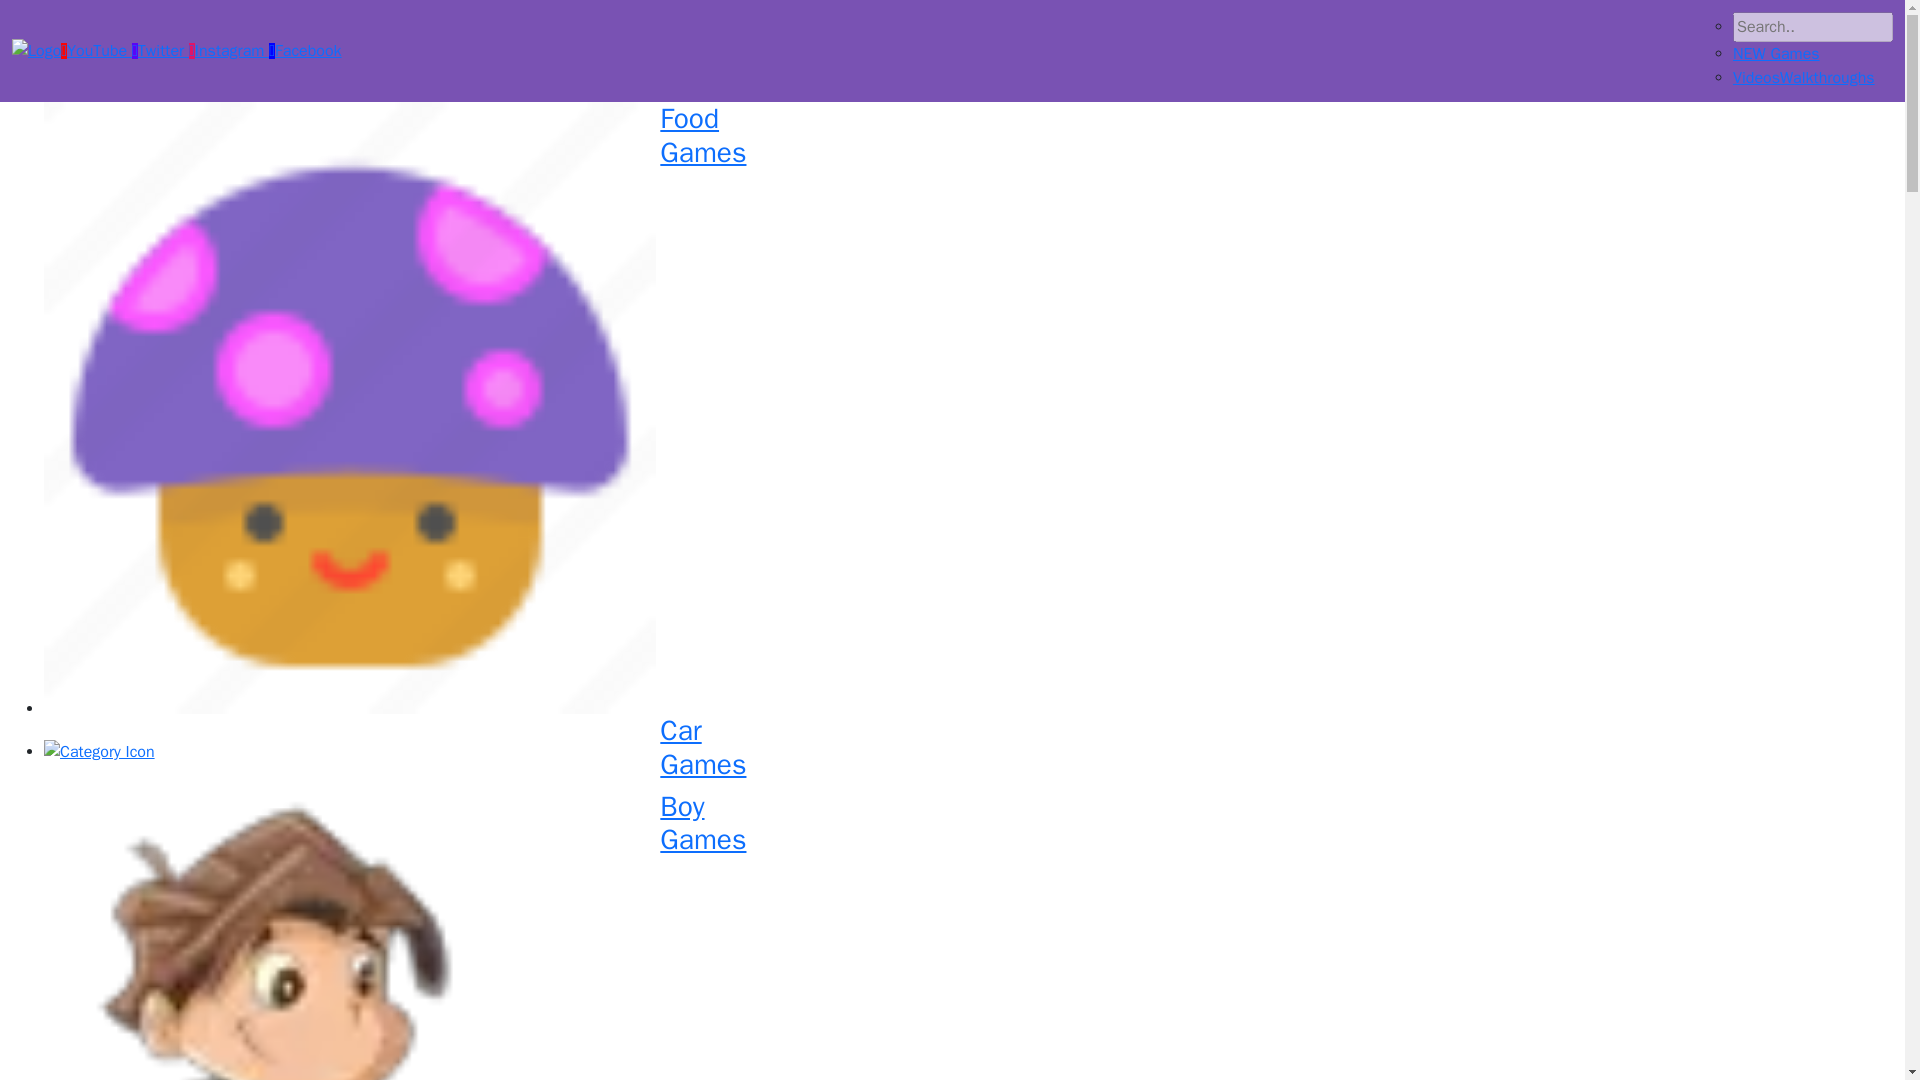 The width and height of the screenshot is (1920, 1080). What do you see at coordinates (1776, 54) in the screenshot?
I see `Car Games ` at bounding box center [1776, 54].